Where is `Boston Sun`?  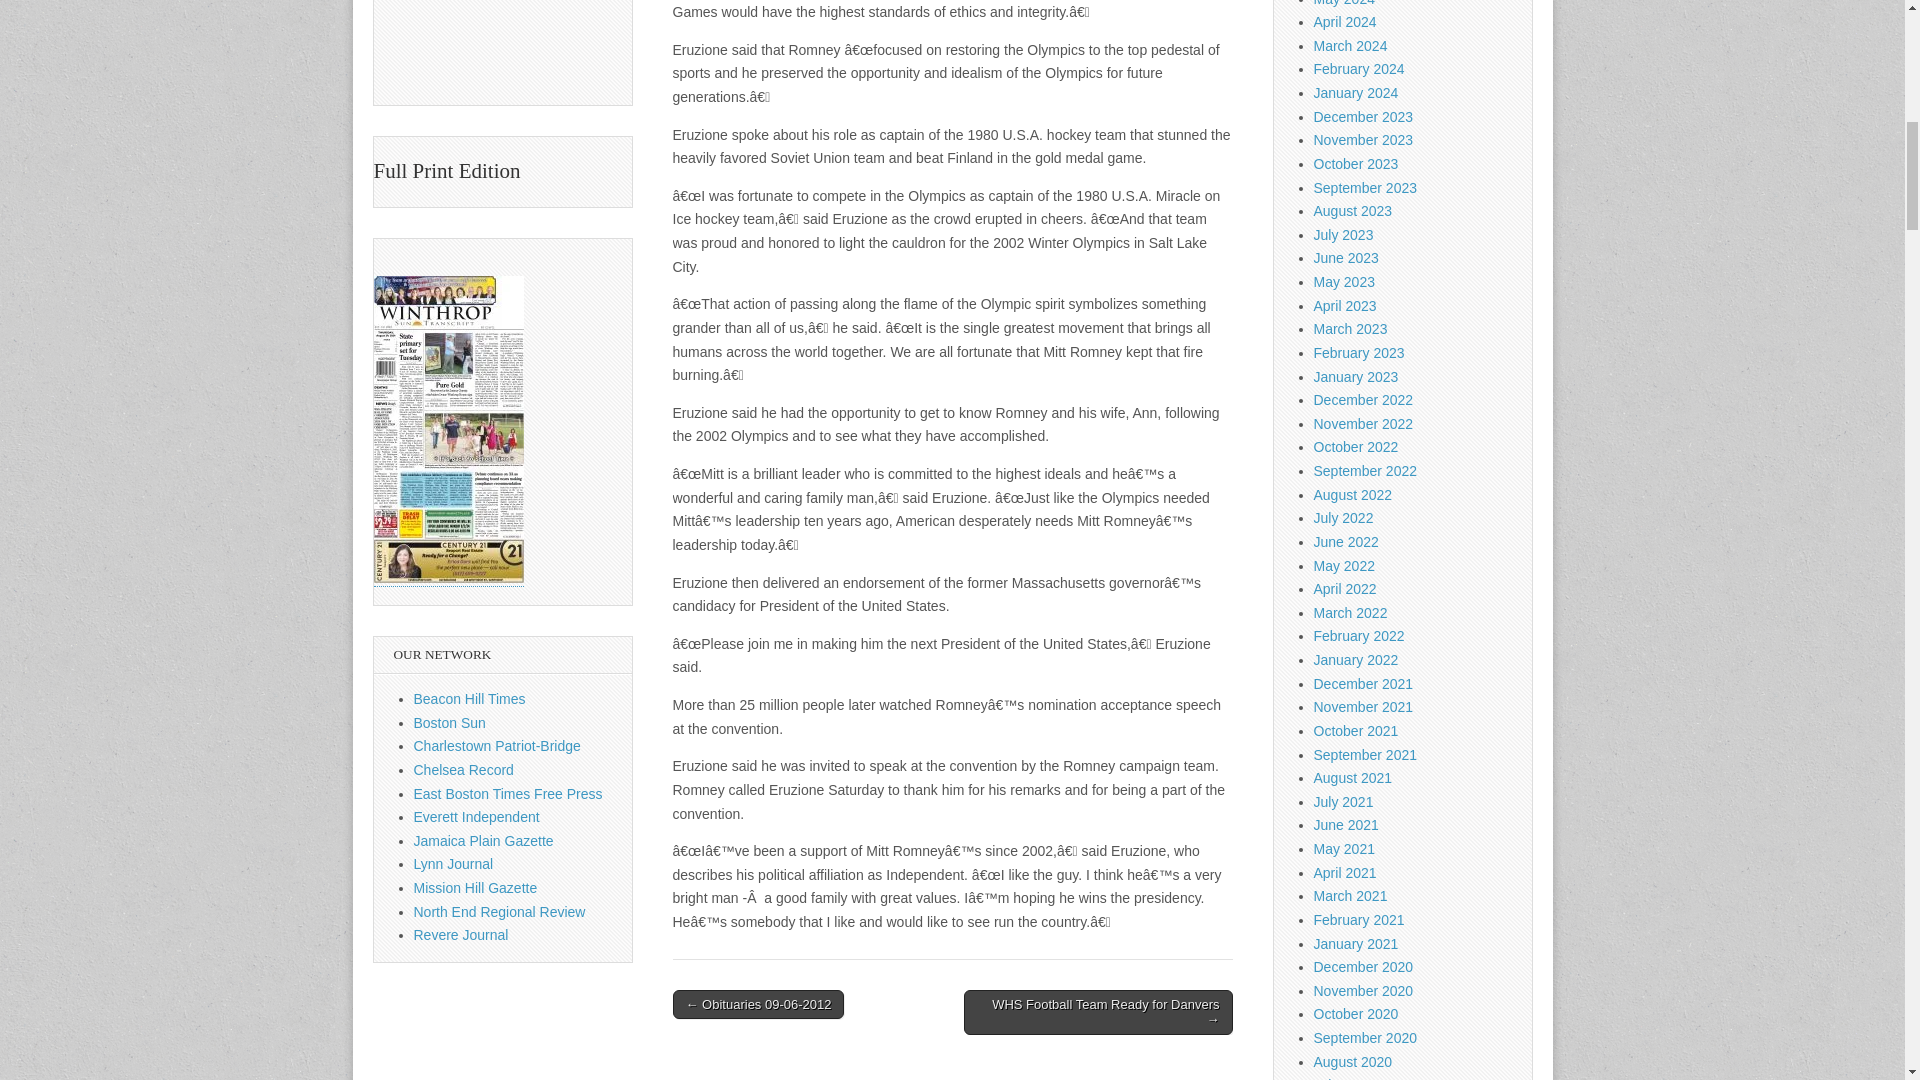
Boston Sun is located at coordinates (450, 722).